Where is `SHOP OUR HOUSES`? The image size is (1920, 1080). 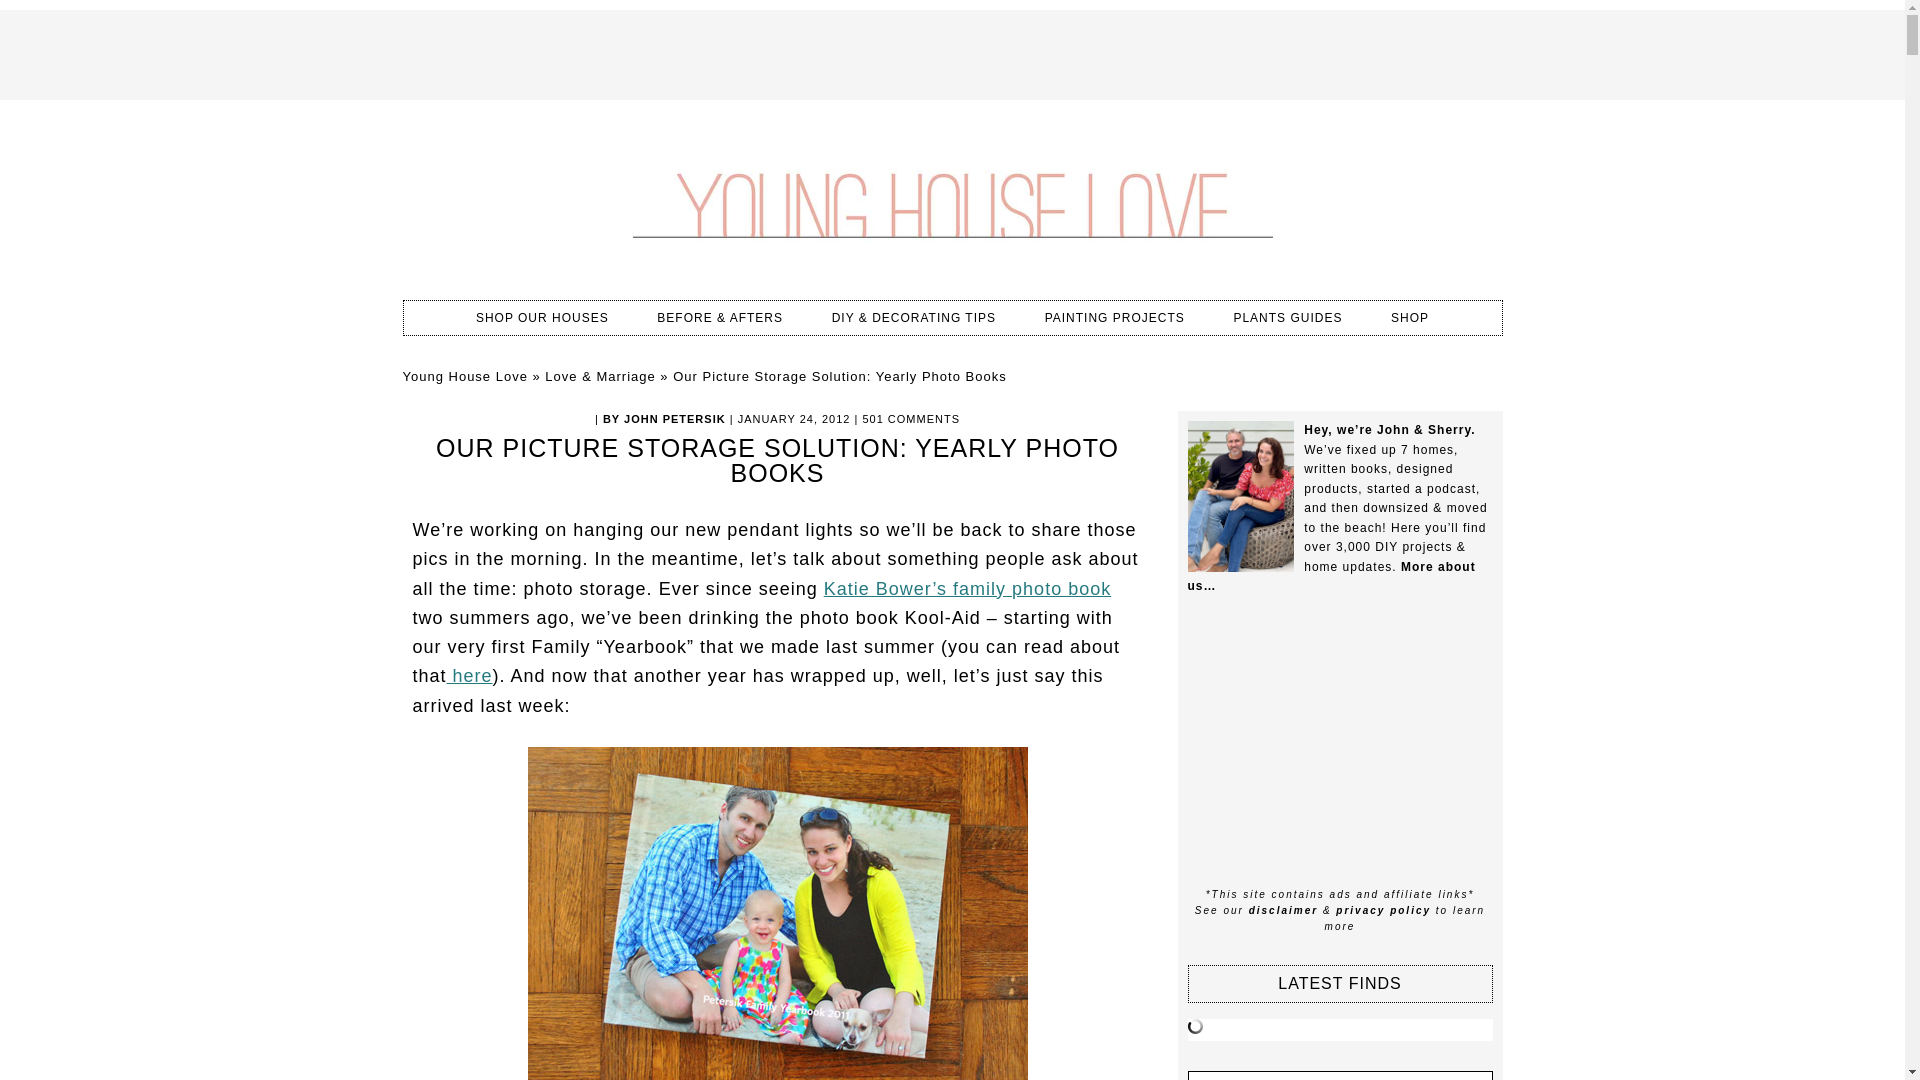 SHOP OUR HOUSES is located at coordinates (542, 318).